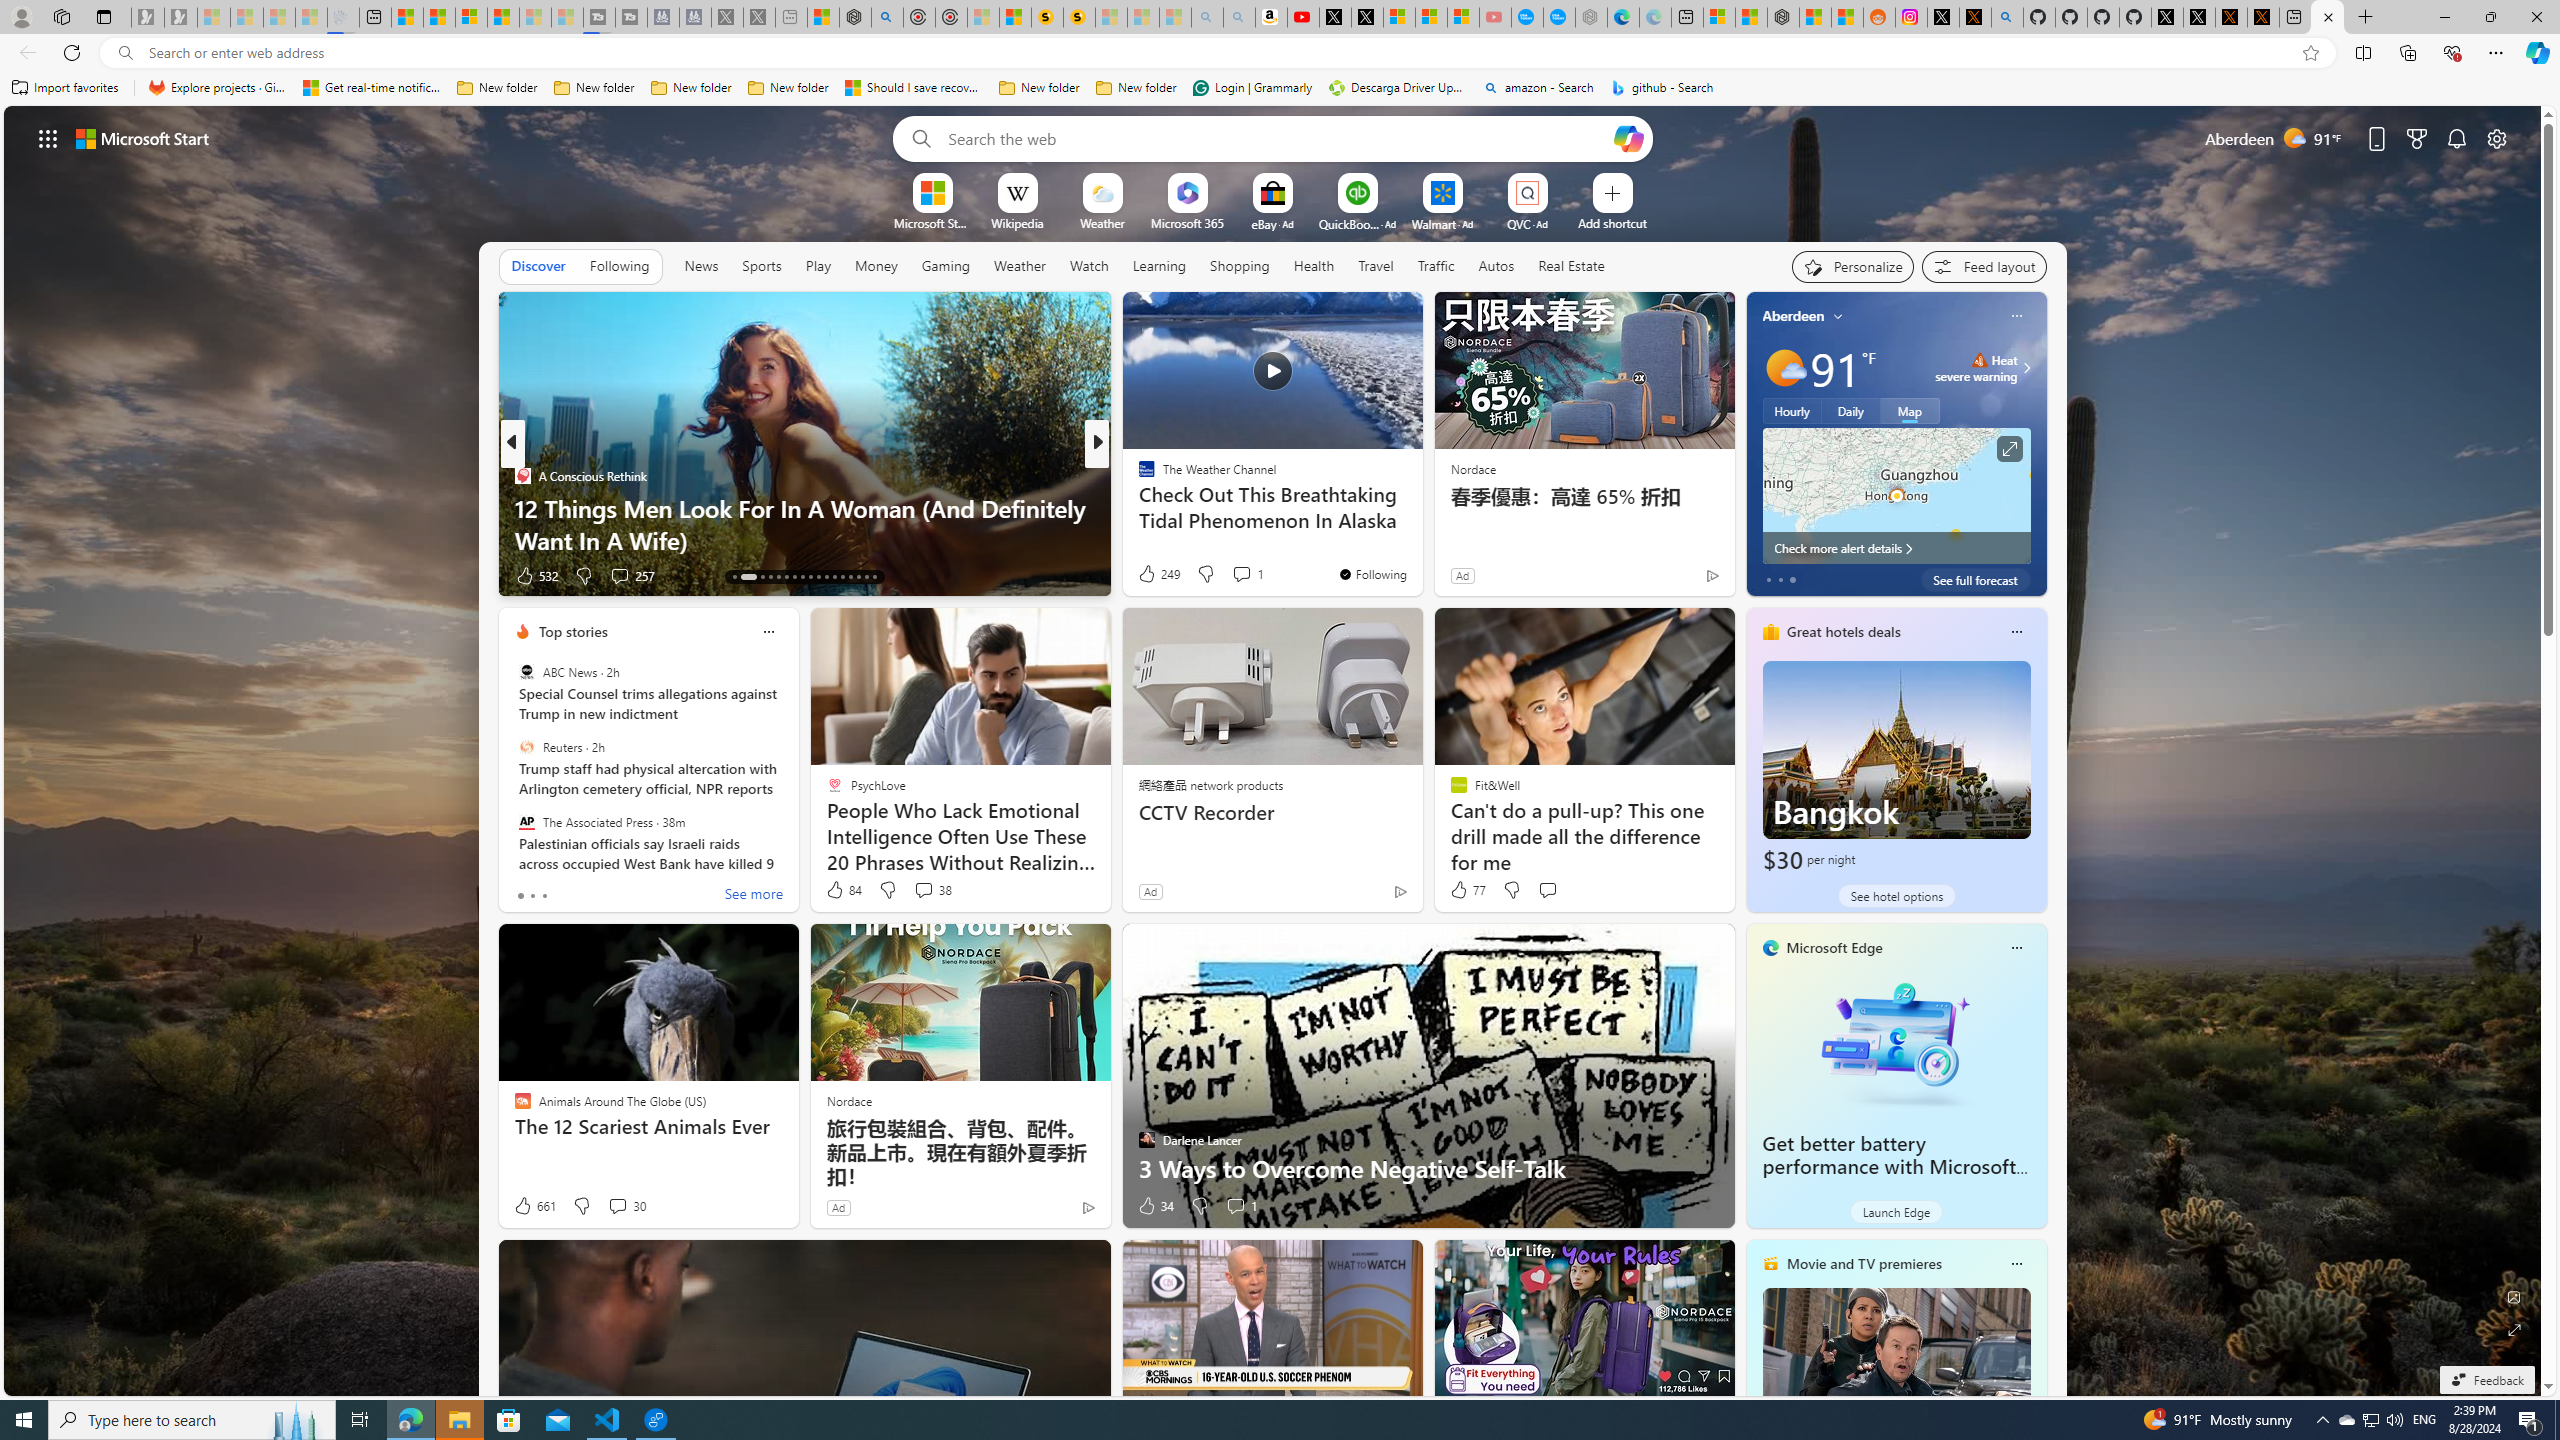 The width and height of the screenshot is (2560, 1440). I want to click on Autos, so click(1498, 265).